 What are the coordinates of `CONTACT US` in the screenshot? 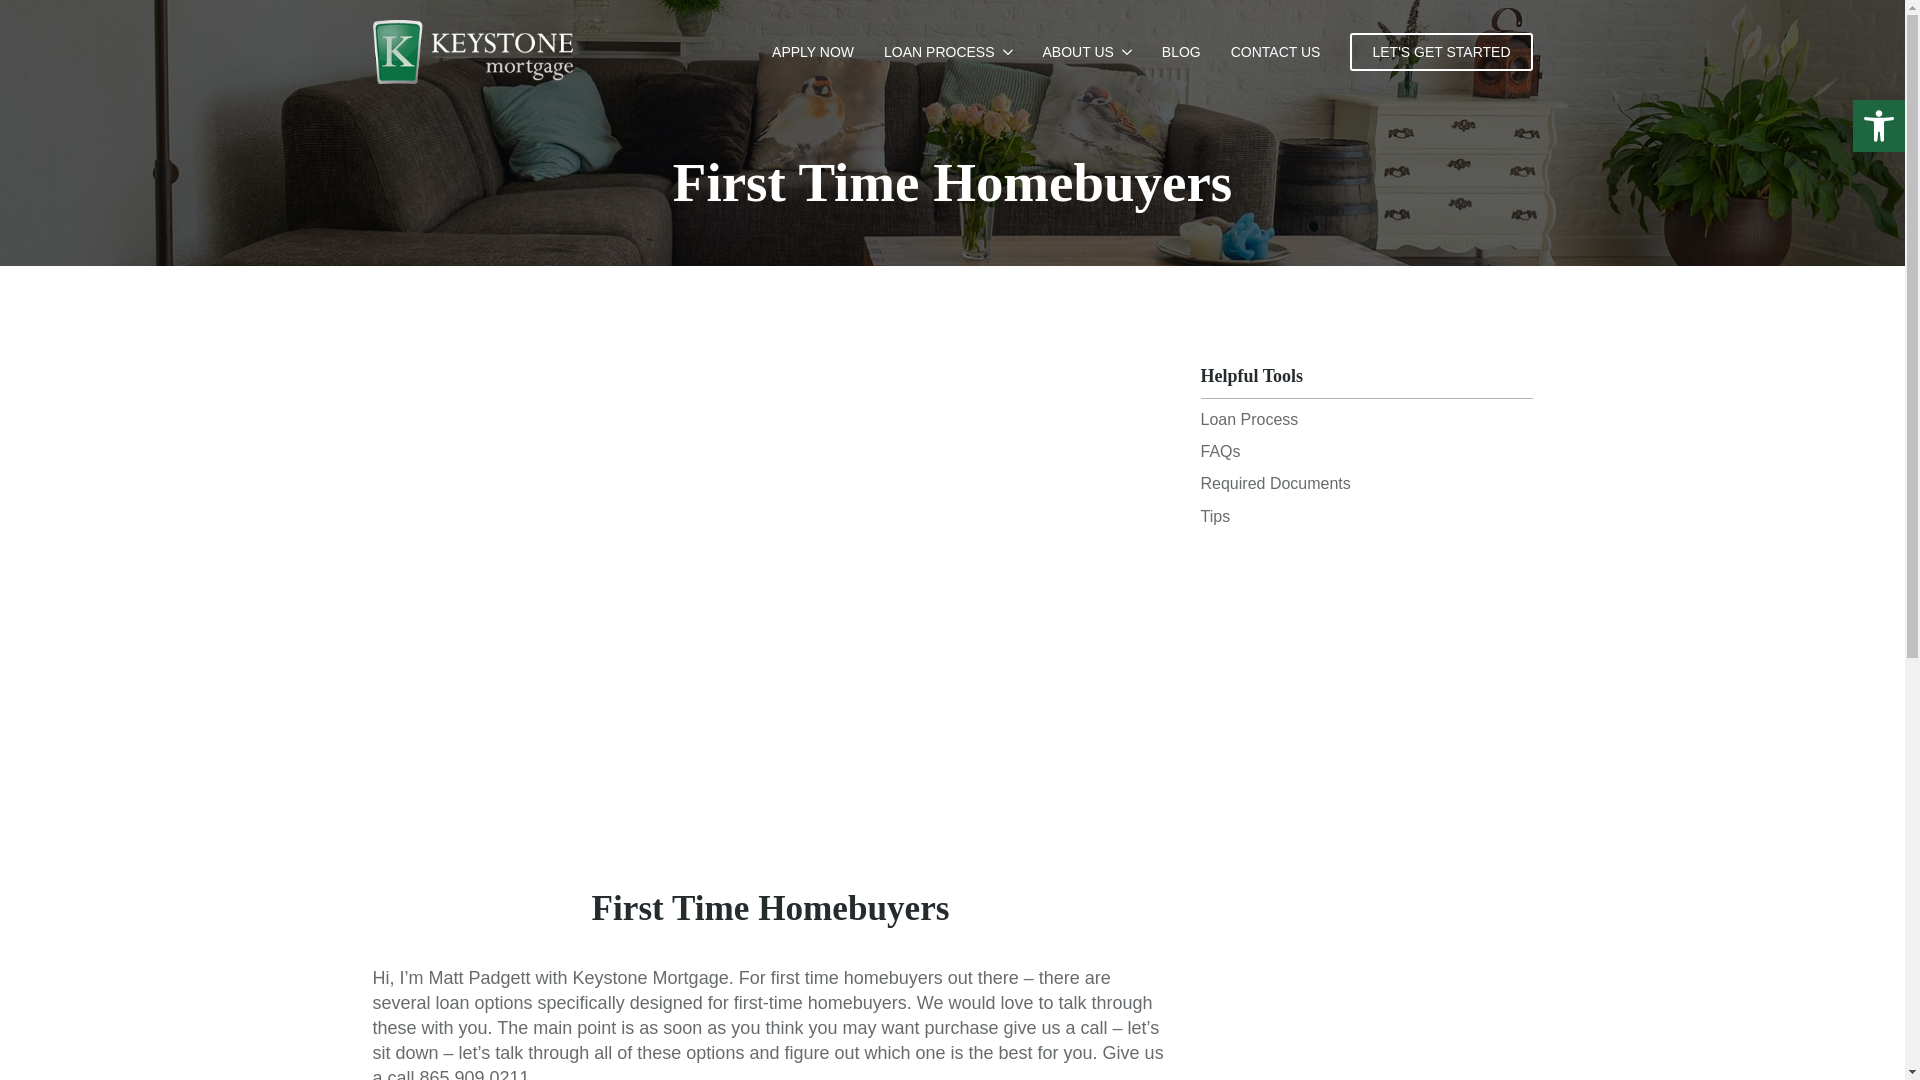 It's located at (1280, 51).